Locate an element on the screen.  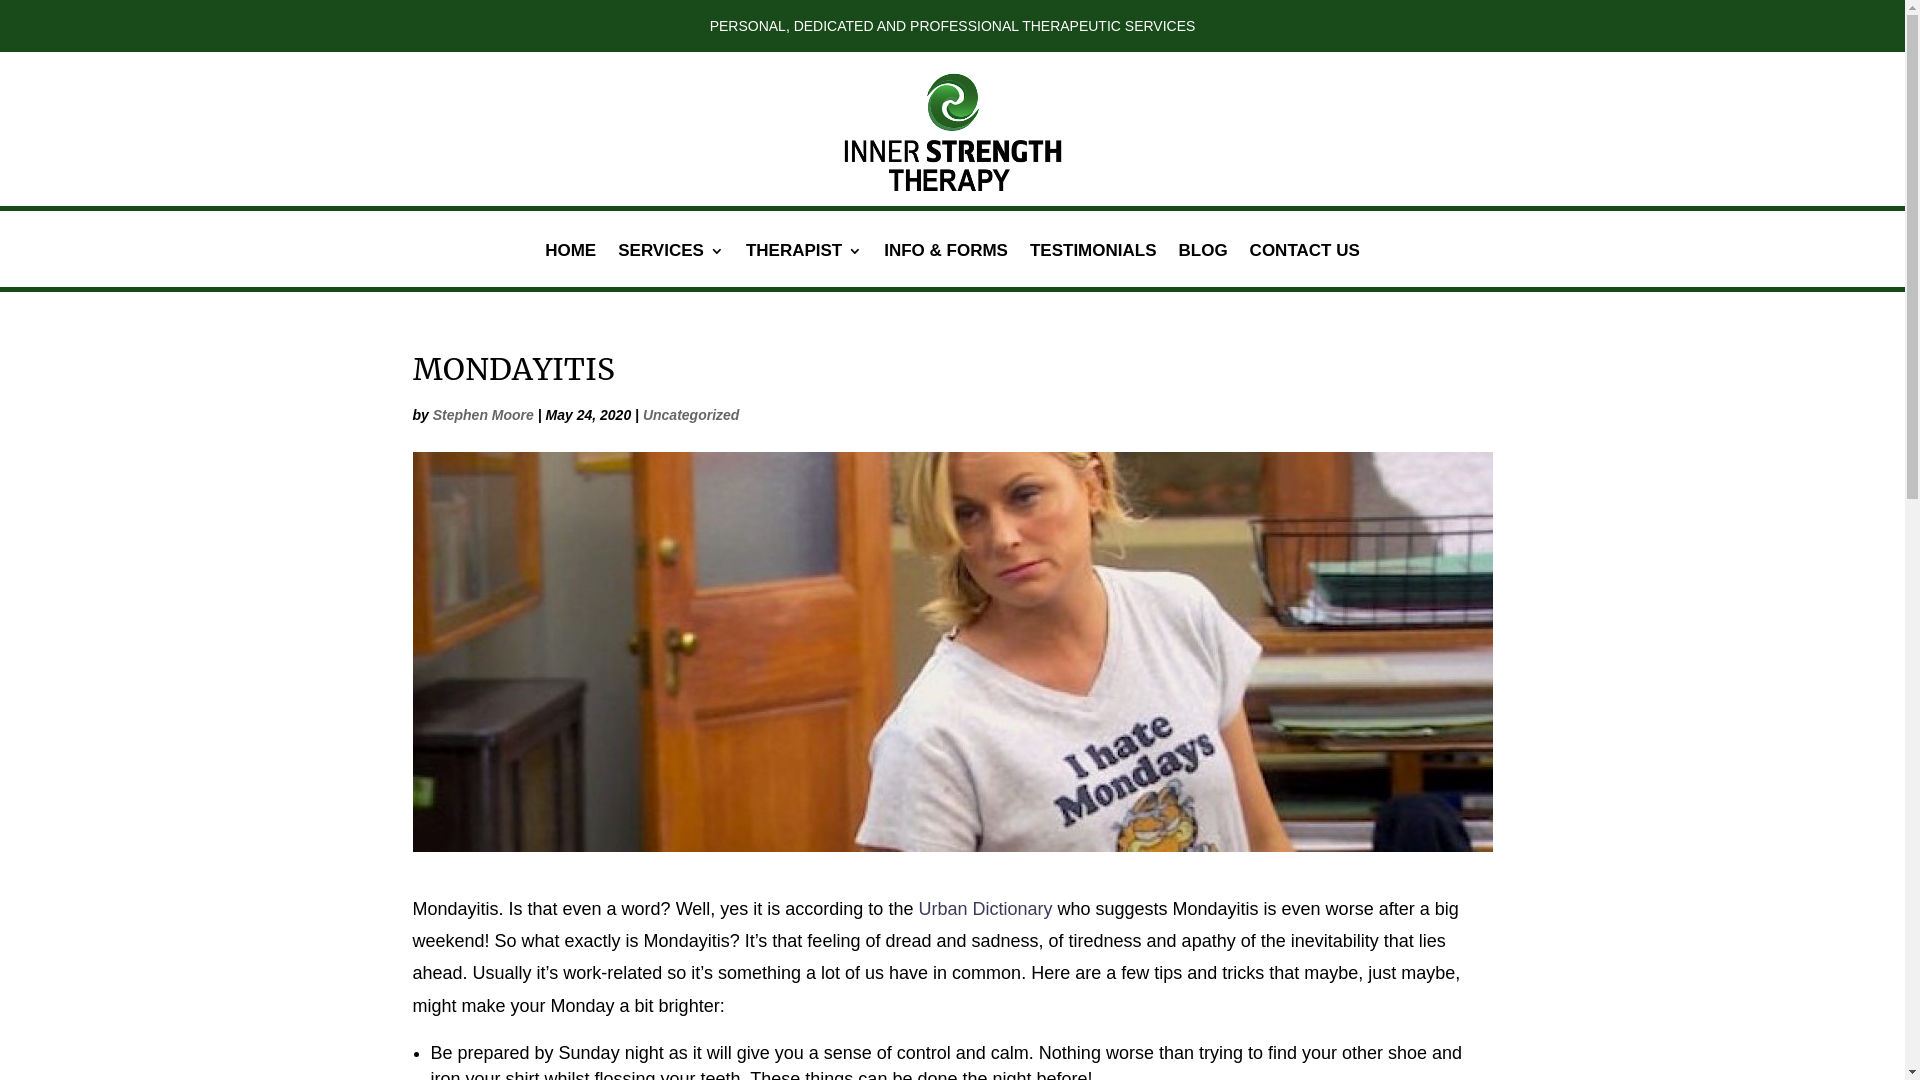
Stephen Moore is located at coordinates (484, 415).